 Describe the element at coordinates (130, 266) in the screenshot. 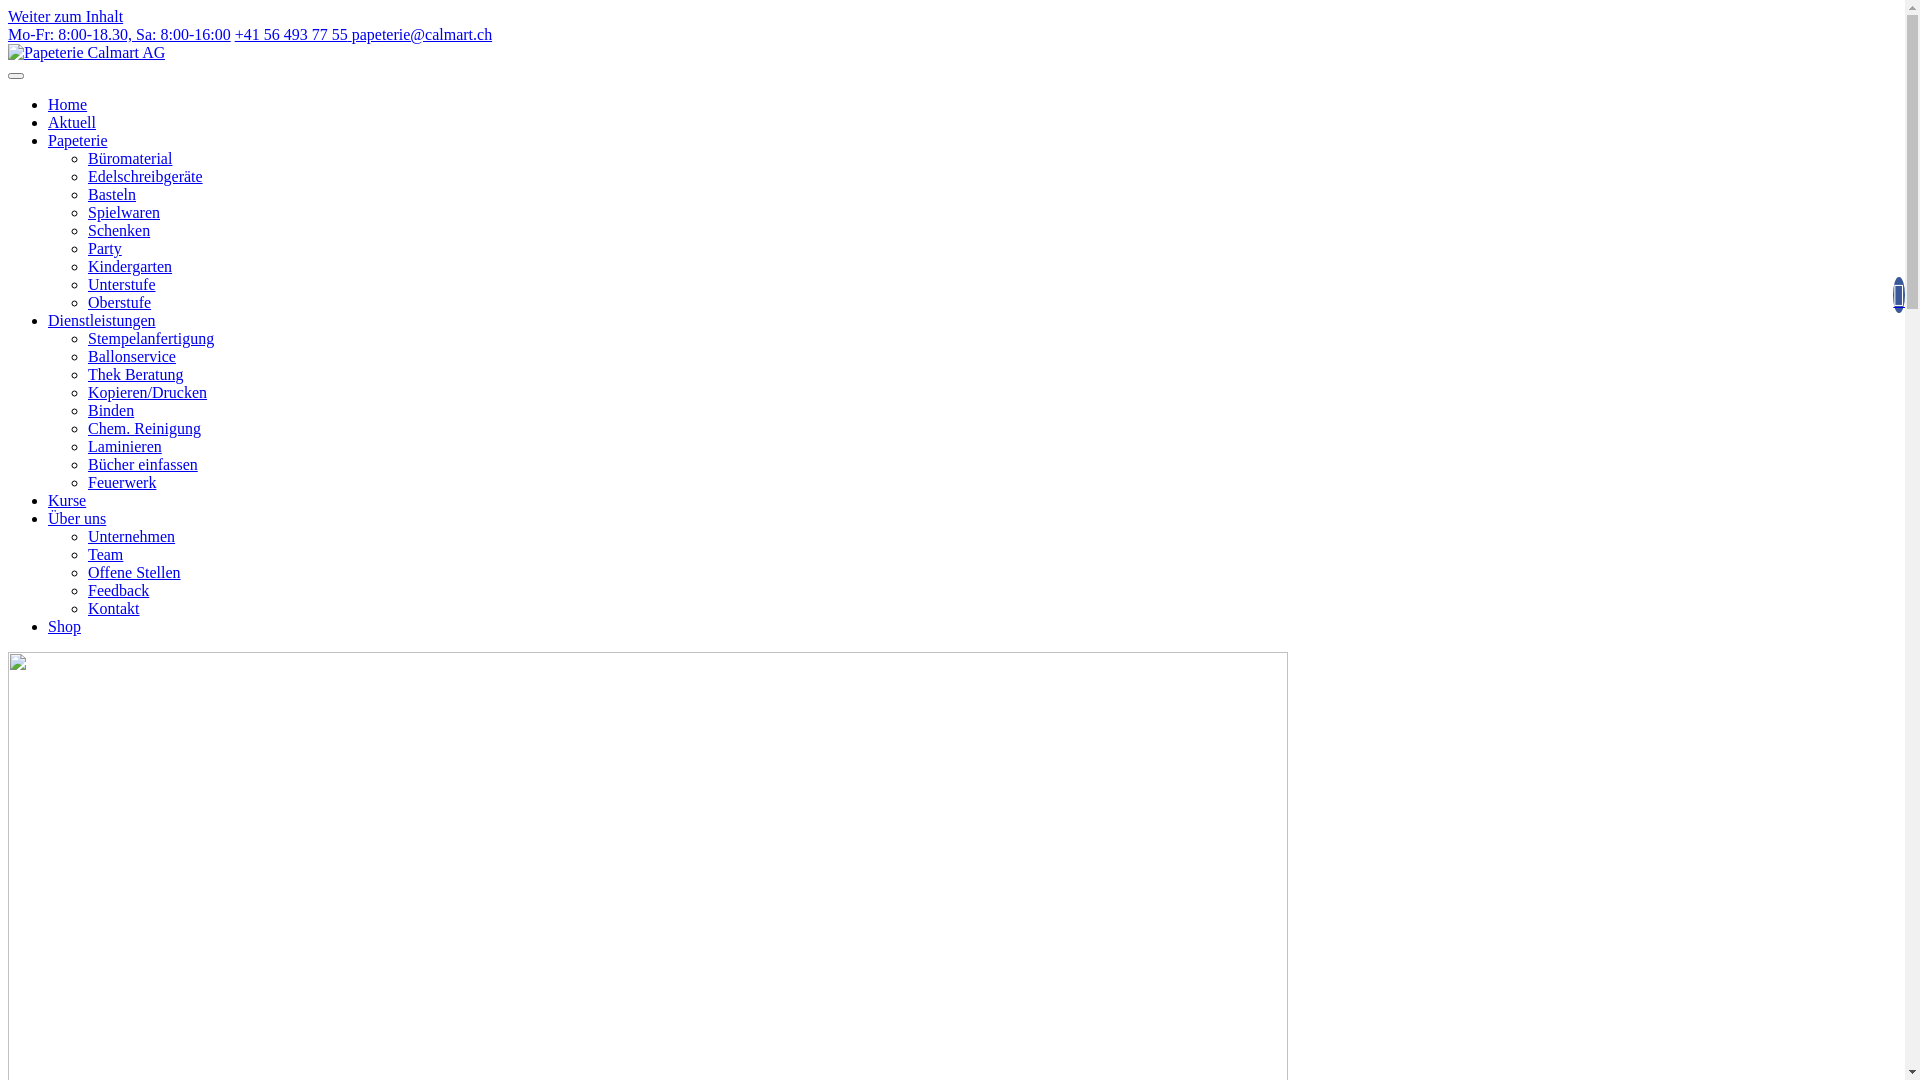

I see `Kindergarten` at that location.